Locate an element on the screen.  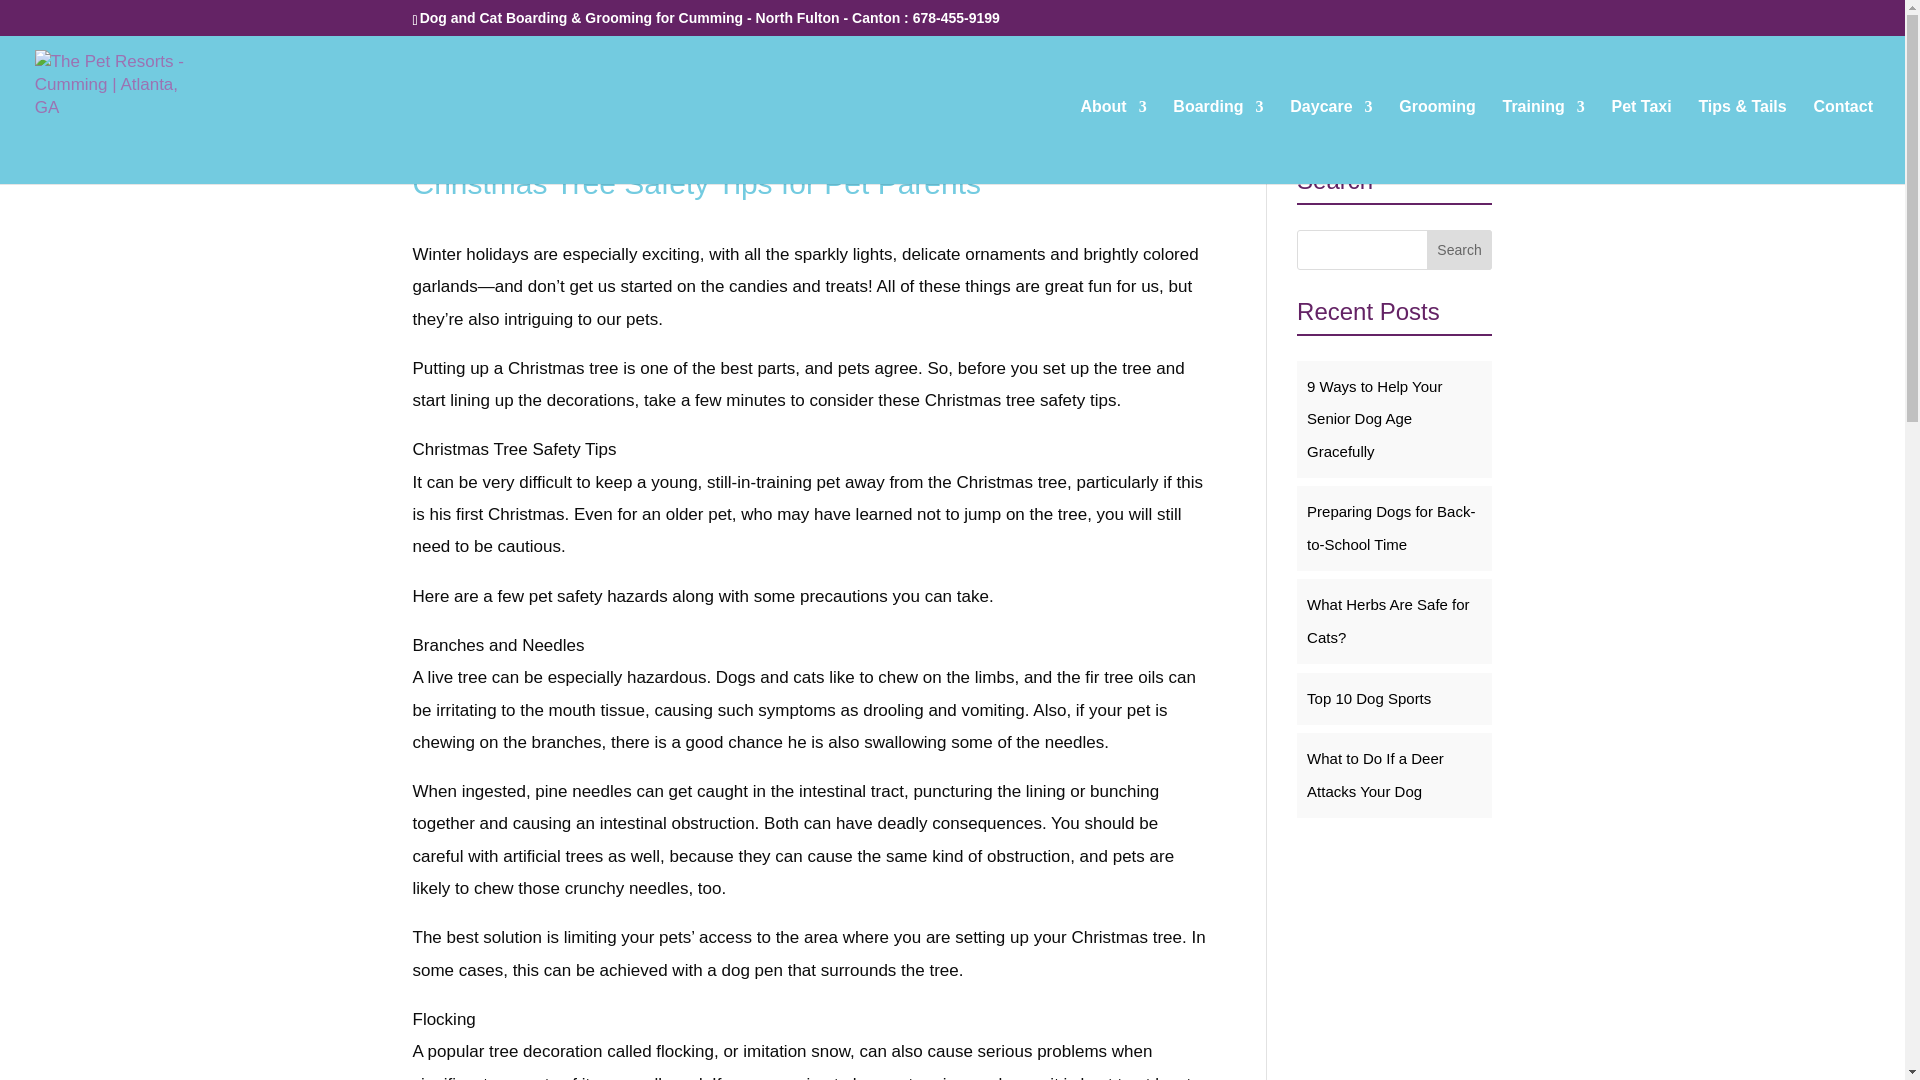
Grooming is located at coordinates (1436, 142).